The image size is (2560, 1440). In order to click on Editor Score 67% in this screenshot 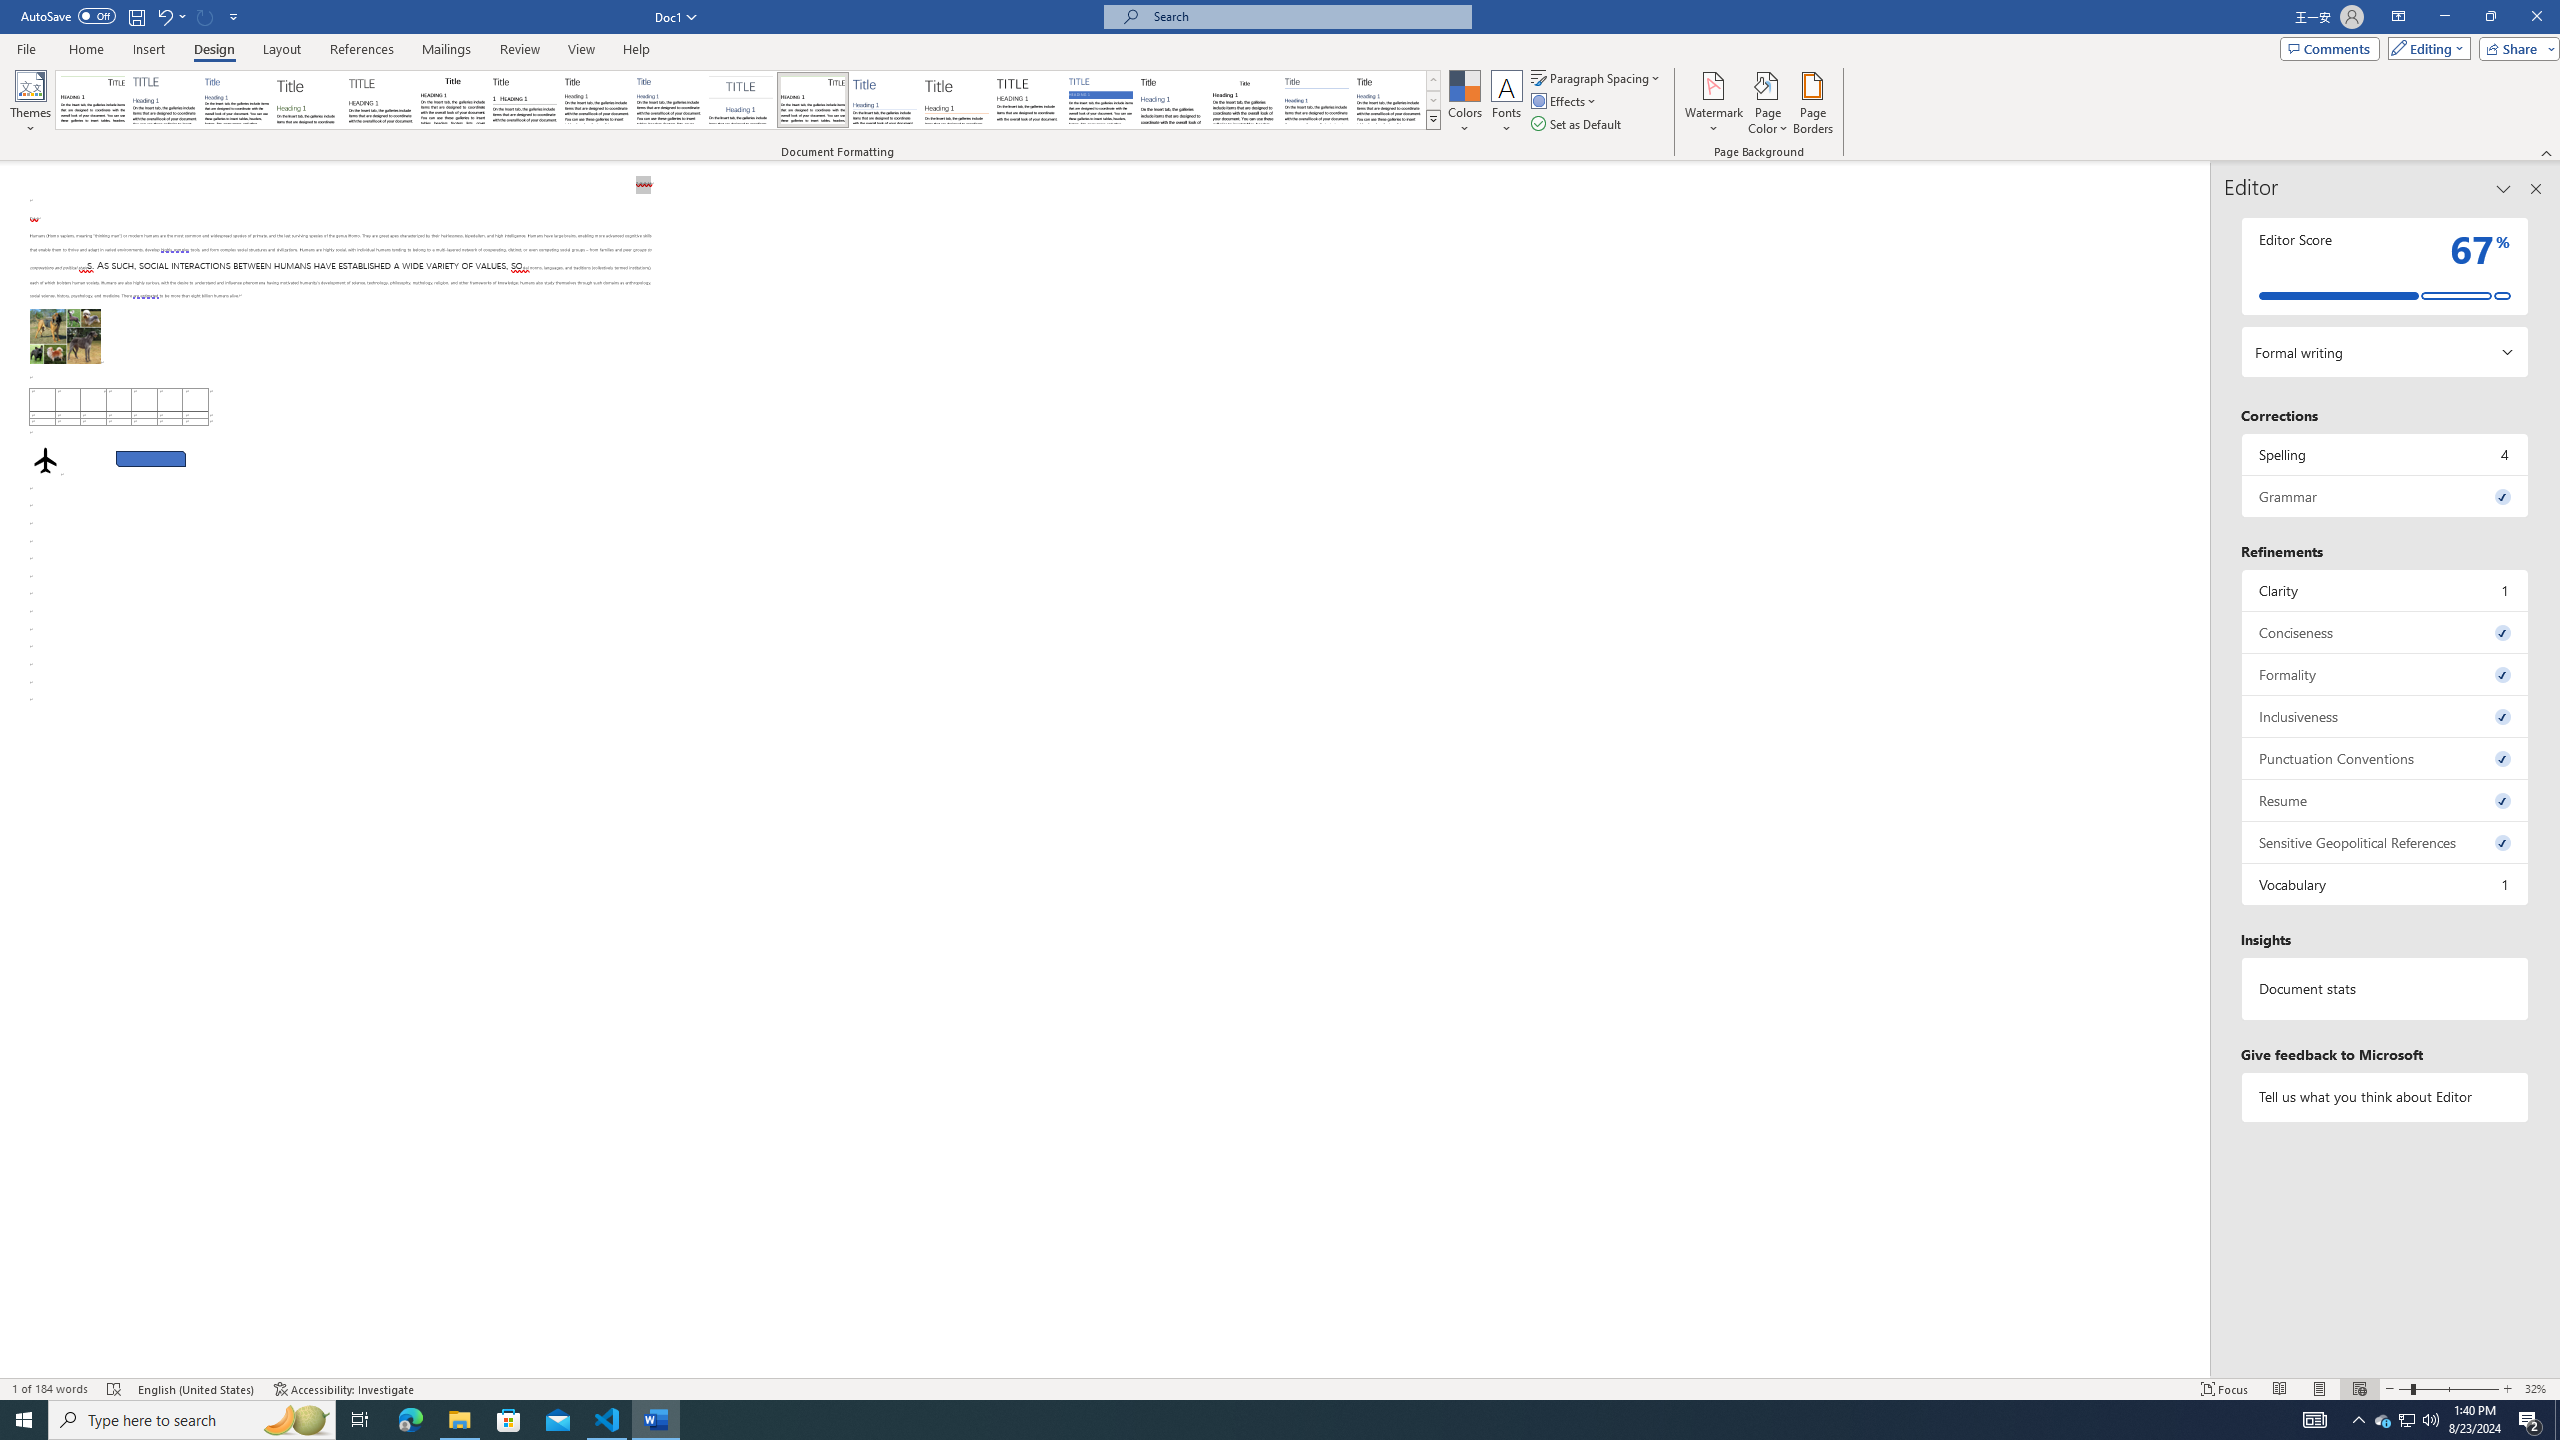, I will do `click(2386, 266)`.